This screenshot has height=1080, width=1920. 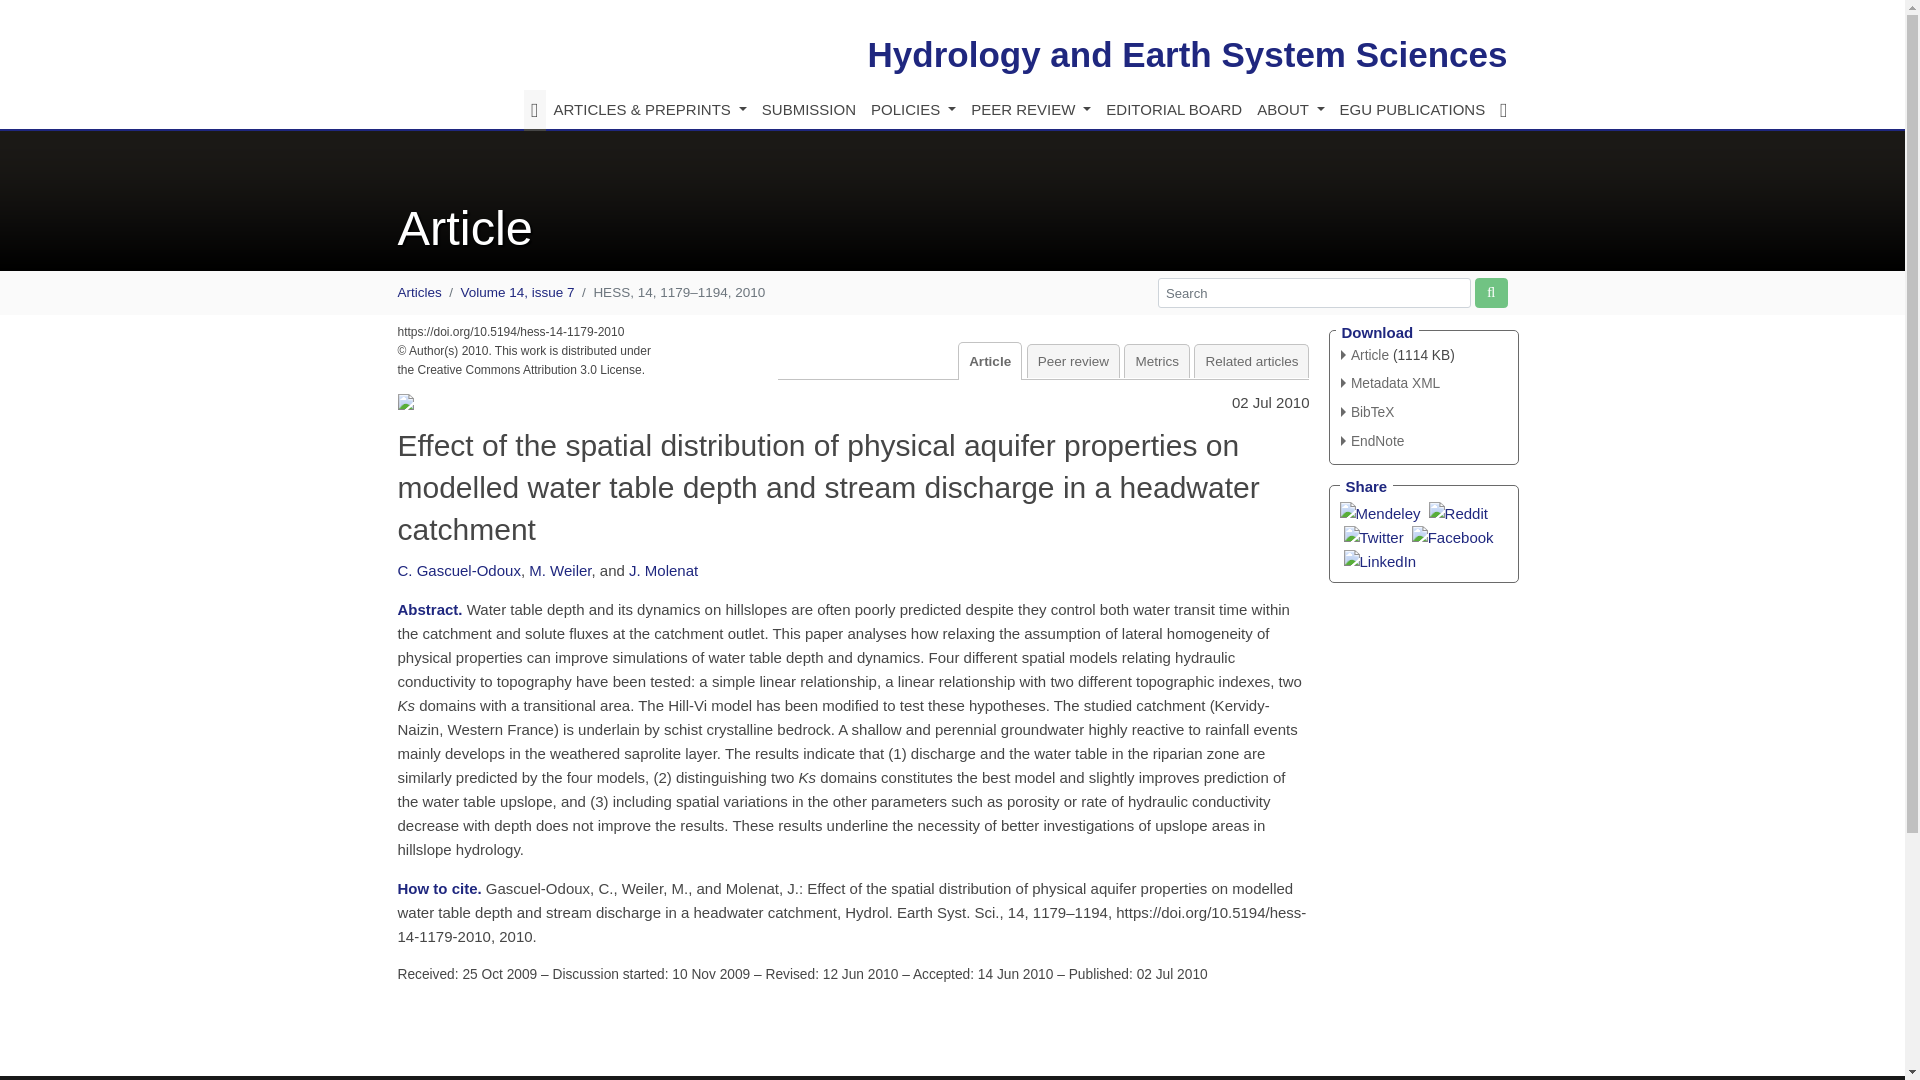 What do you see at coordinates (1380, 512) in the screenshot?
I see `Mendeley` at bounding box center [1380, 512].